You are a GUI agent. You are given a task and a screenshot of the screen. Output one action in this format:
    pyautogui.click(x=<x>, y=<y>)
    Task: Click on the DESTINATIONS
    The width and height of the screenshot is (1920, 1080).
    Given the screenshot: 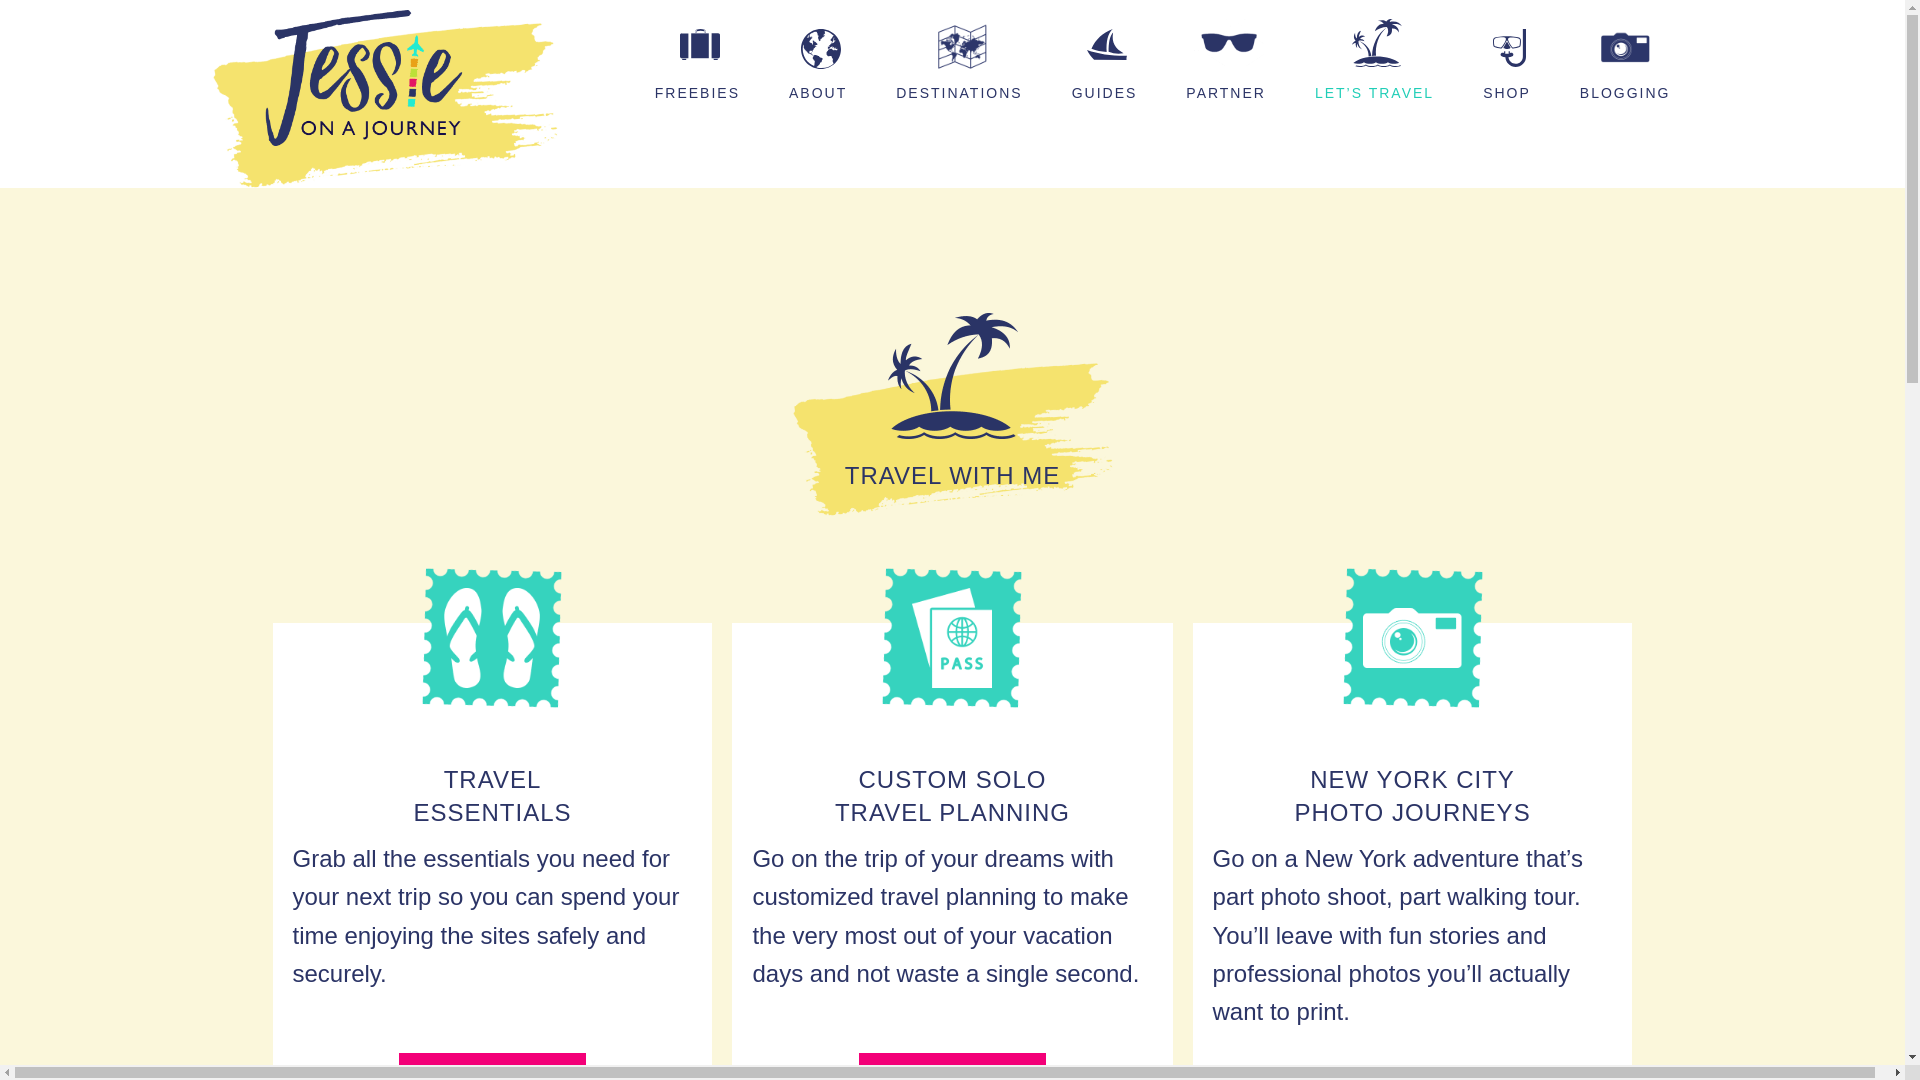 What is the action you would take?
    pyautogui.click(x=960, y=68)
    